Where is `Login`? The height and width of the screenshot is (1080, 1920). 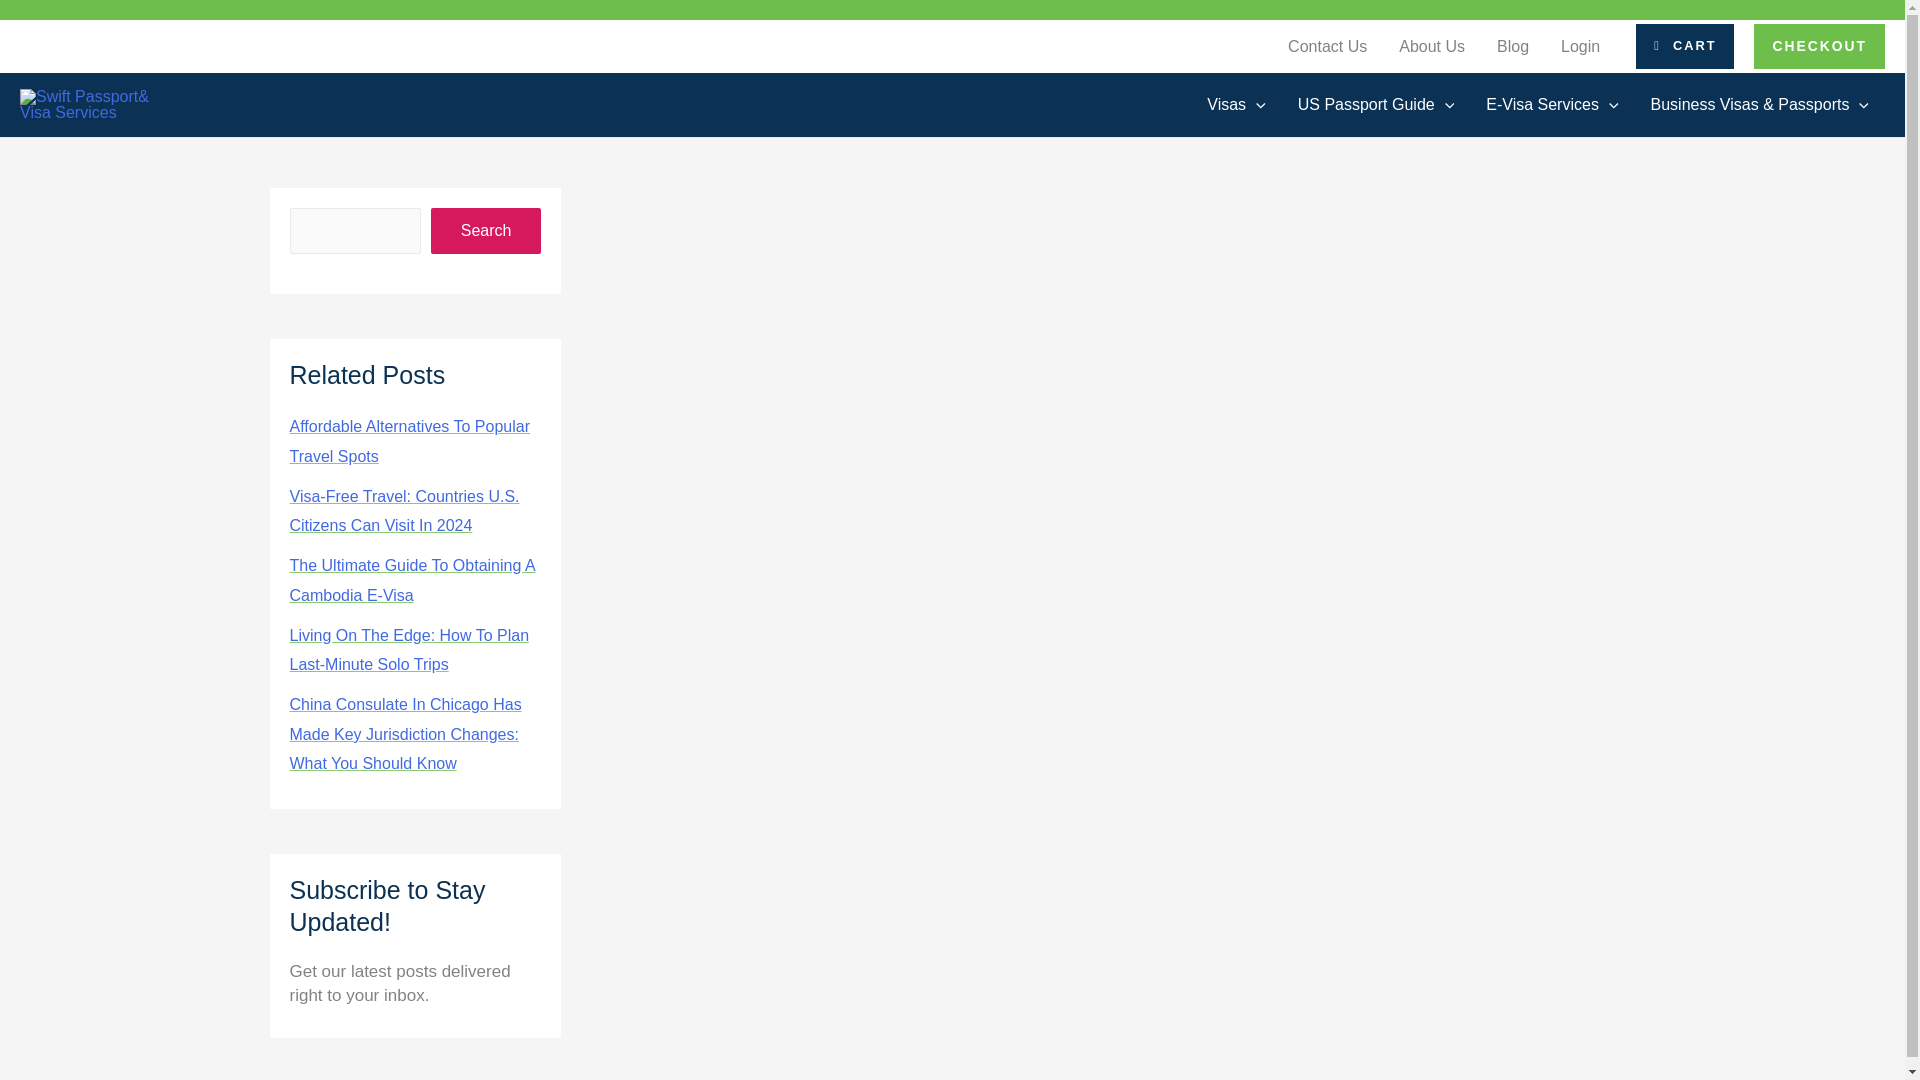 Login is located at coordinates (1580, 46).